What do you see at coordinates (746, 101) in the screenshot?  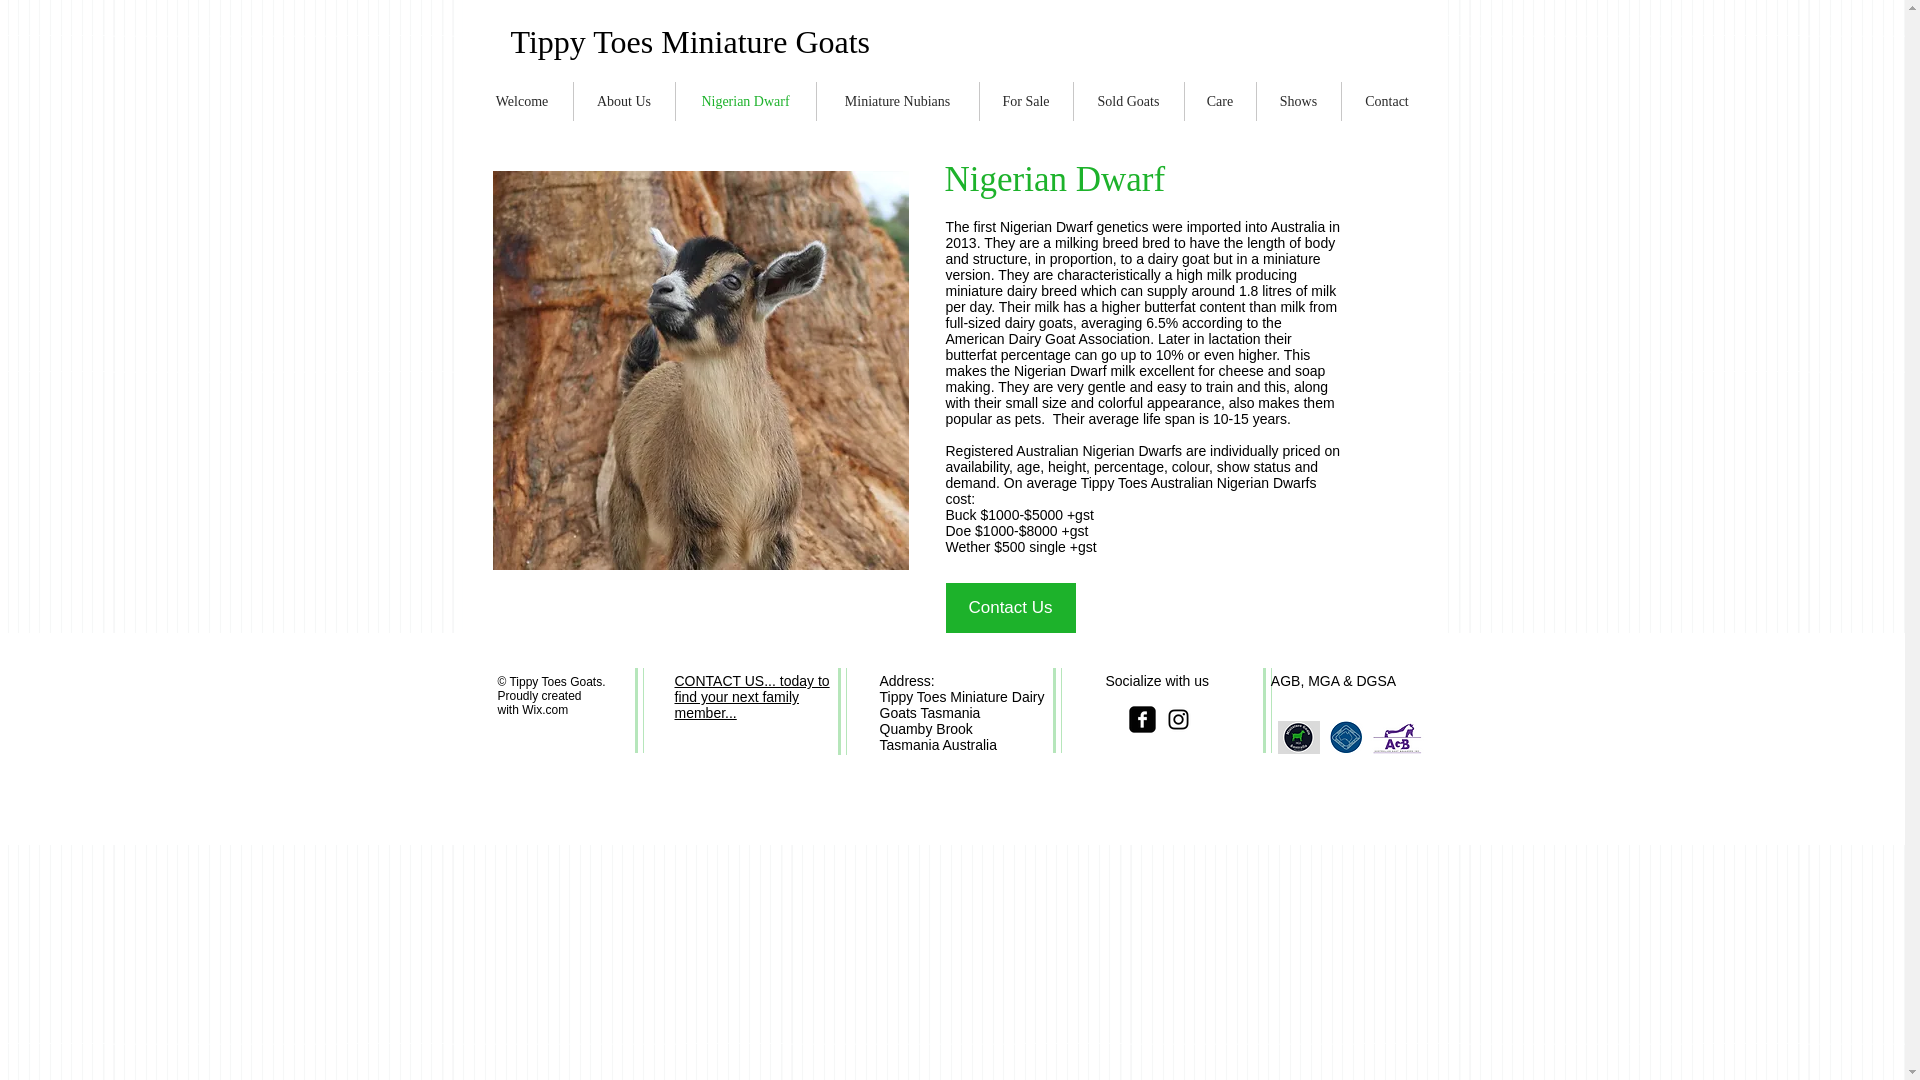 I see `Nigerian Dwarf` at bounding box center [746, 101].